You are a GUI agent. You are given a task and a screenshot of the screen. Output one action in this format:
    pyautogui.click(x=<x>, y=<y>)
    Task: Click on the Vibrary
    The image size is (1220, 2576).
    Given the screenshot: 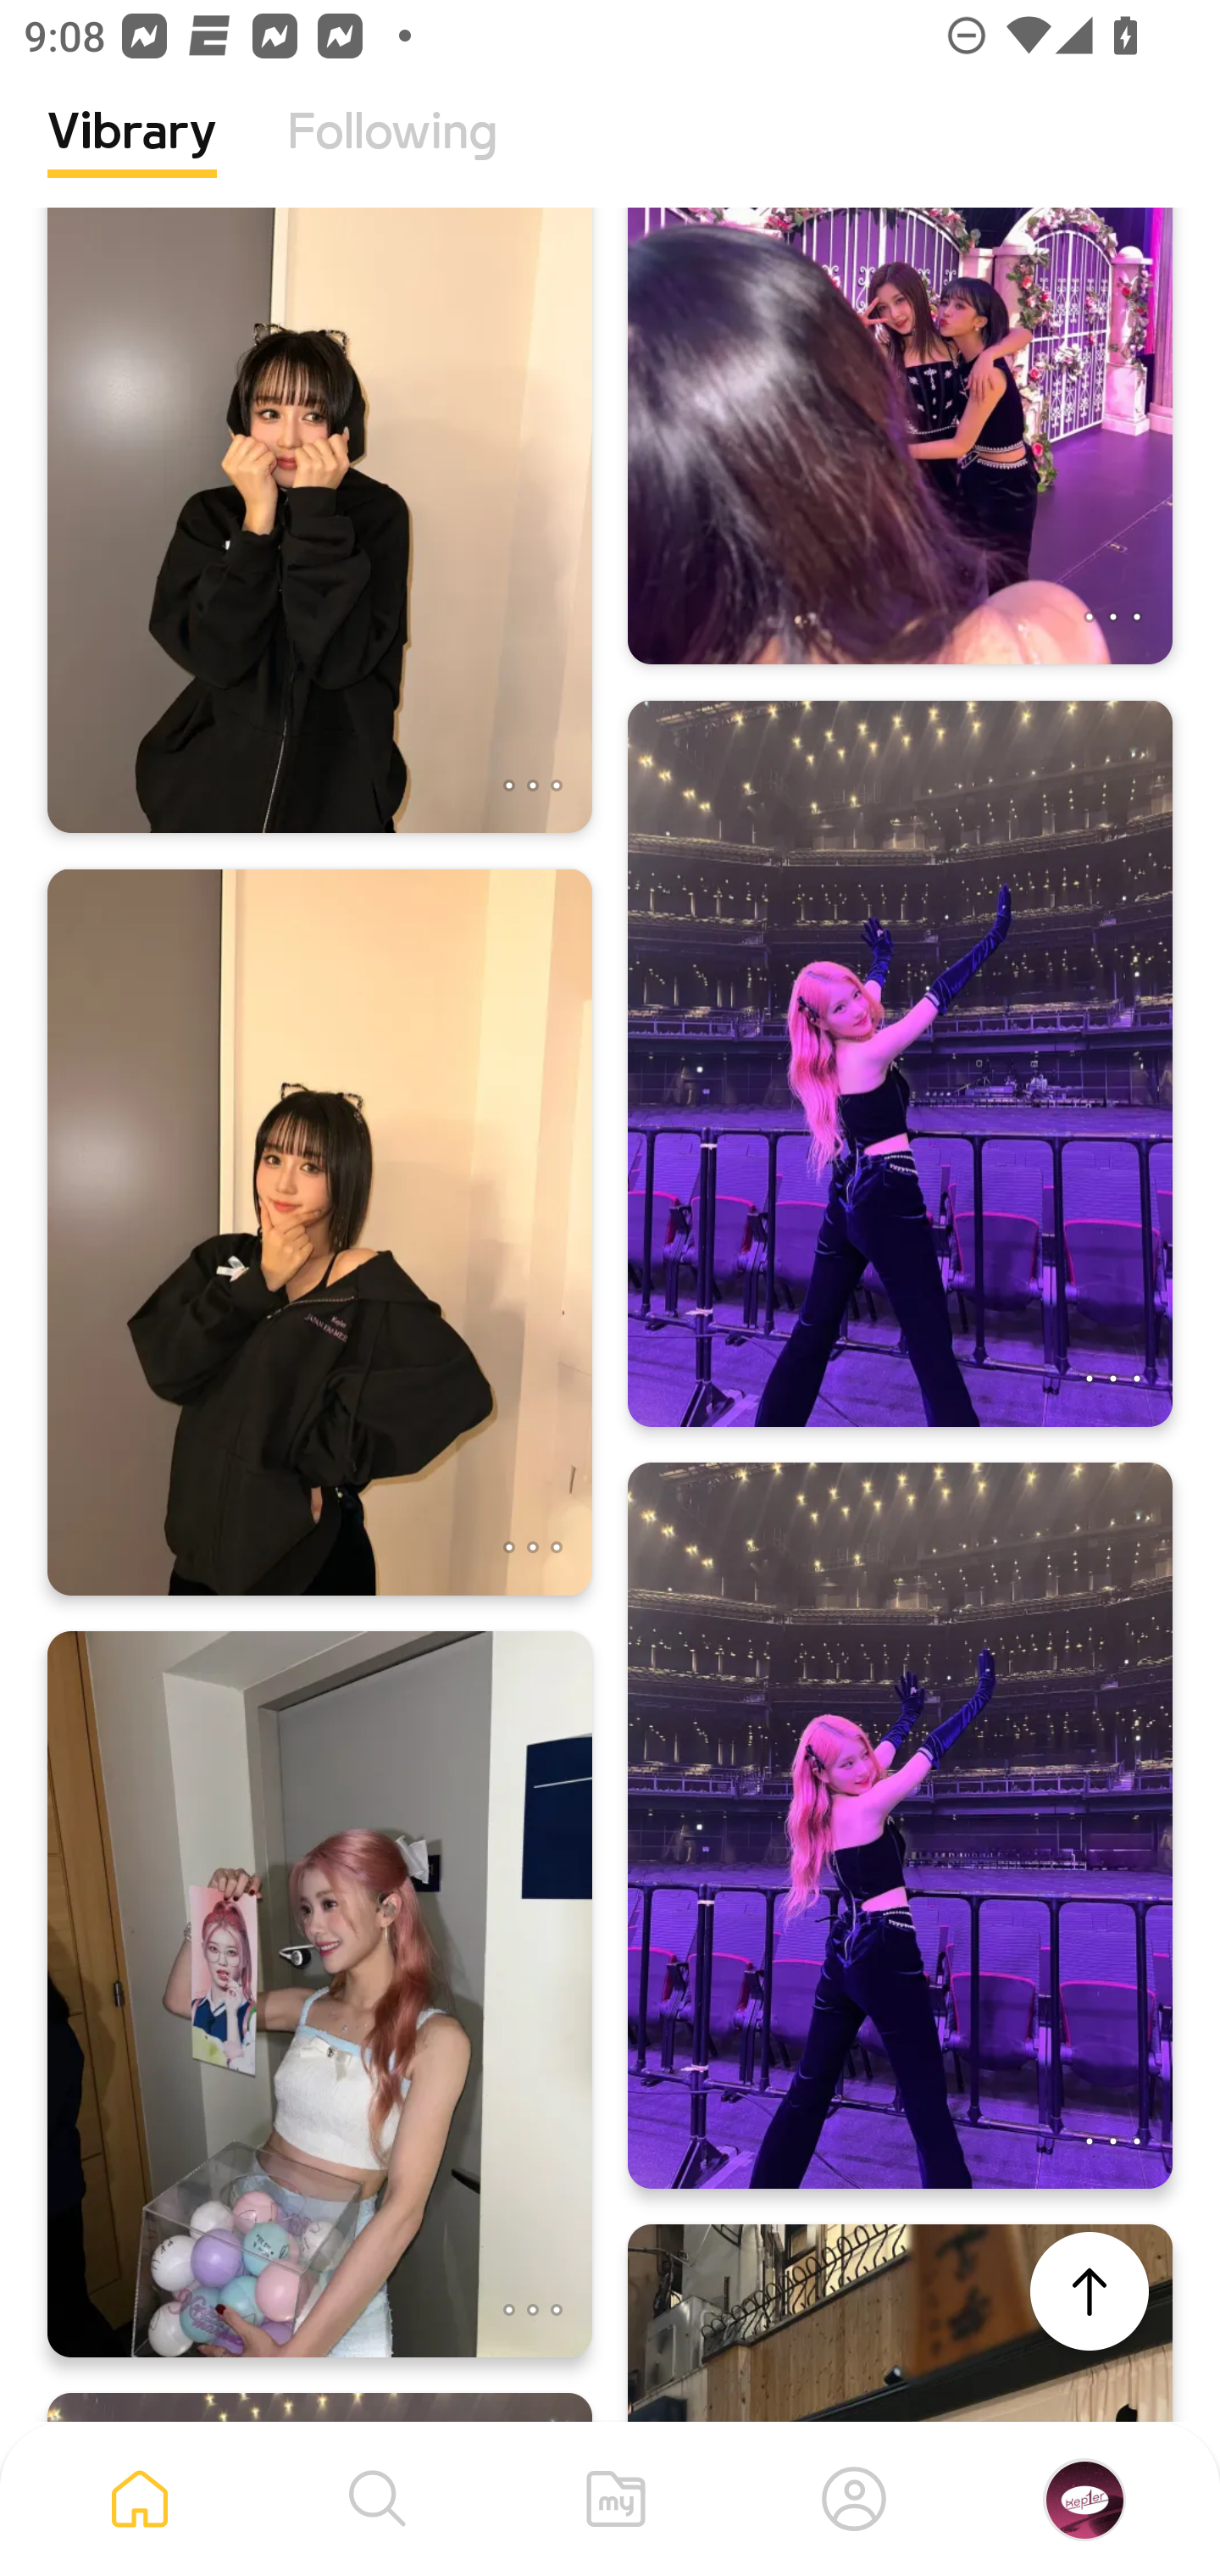 What is the action you would take?
    pyautogui.click(x=132, y=157)
    